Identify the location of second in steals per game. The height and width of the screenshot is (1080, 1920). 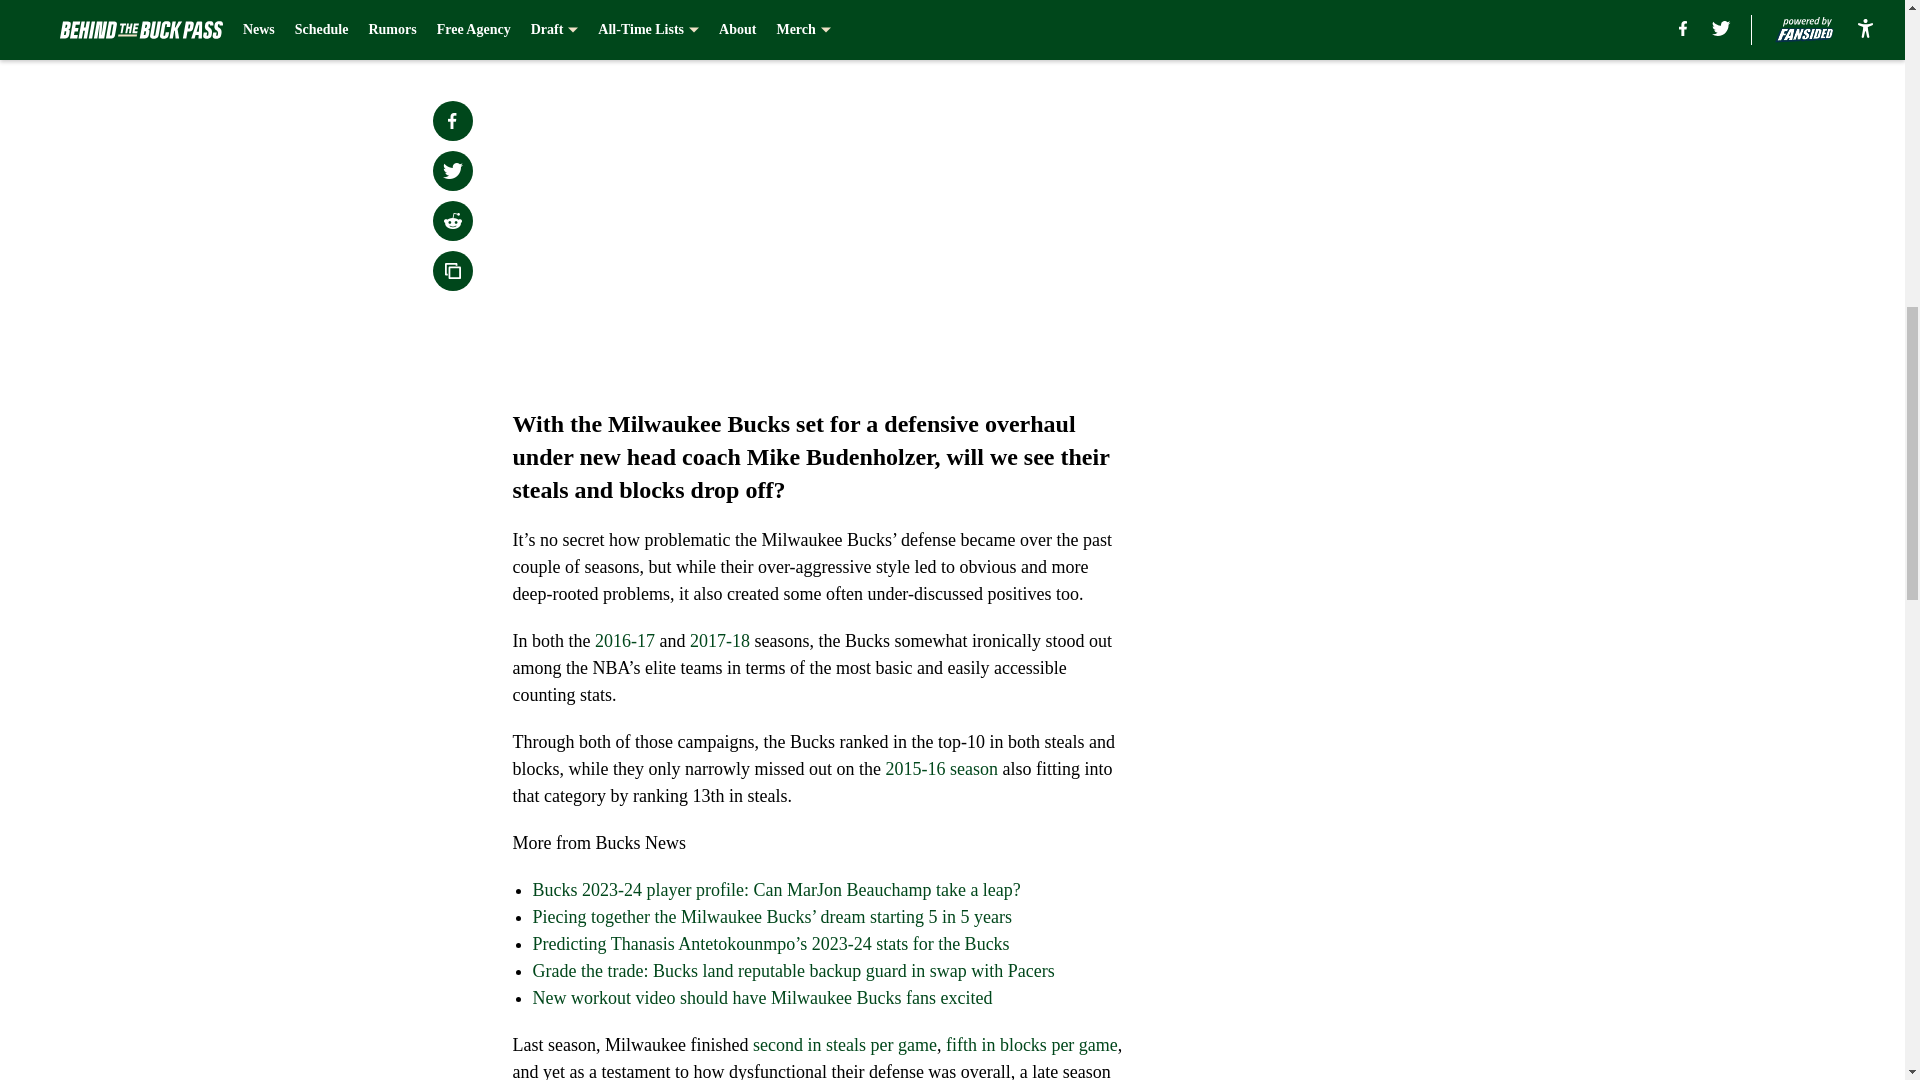
(844, 1044).